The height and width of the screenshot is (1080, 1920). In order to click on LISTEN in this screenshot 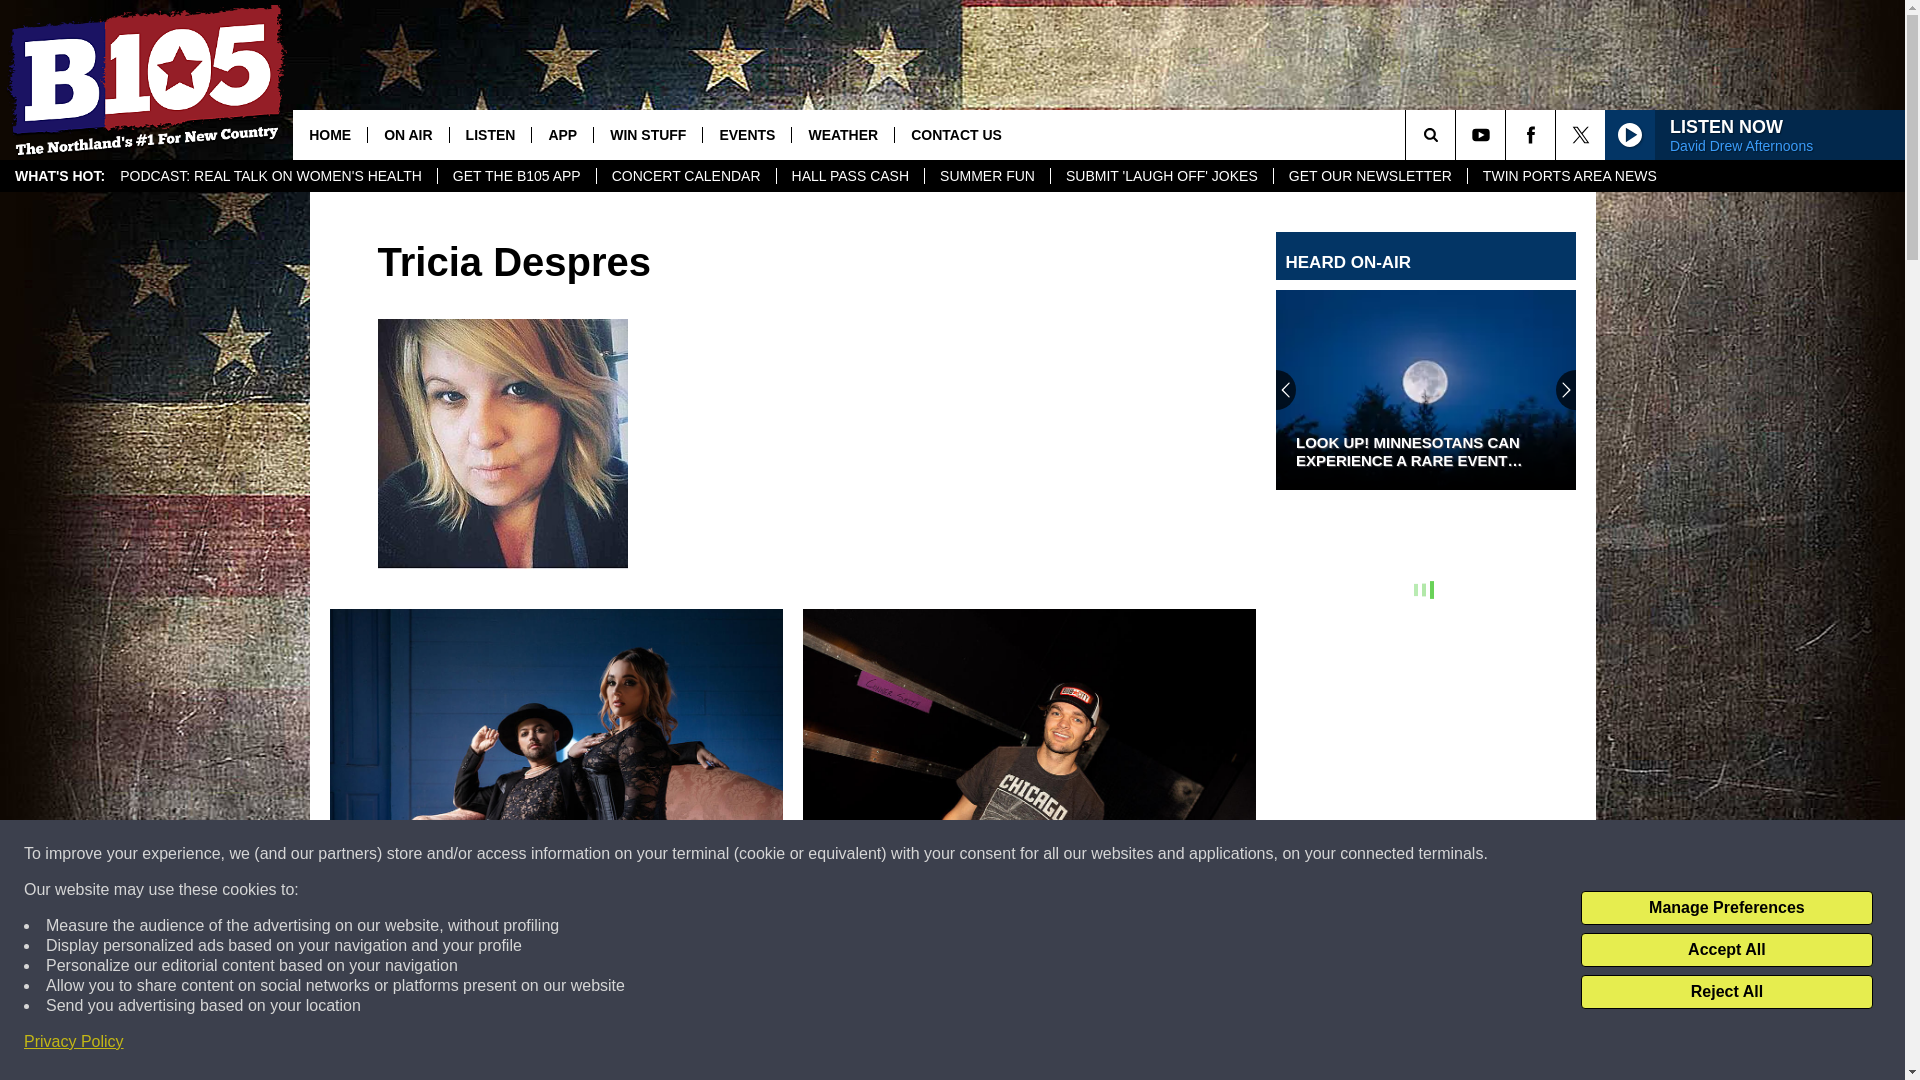, I will do `click(490, 134)`.